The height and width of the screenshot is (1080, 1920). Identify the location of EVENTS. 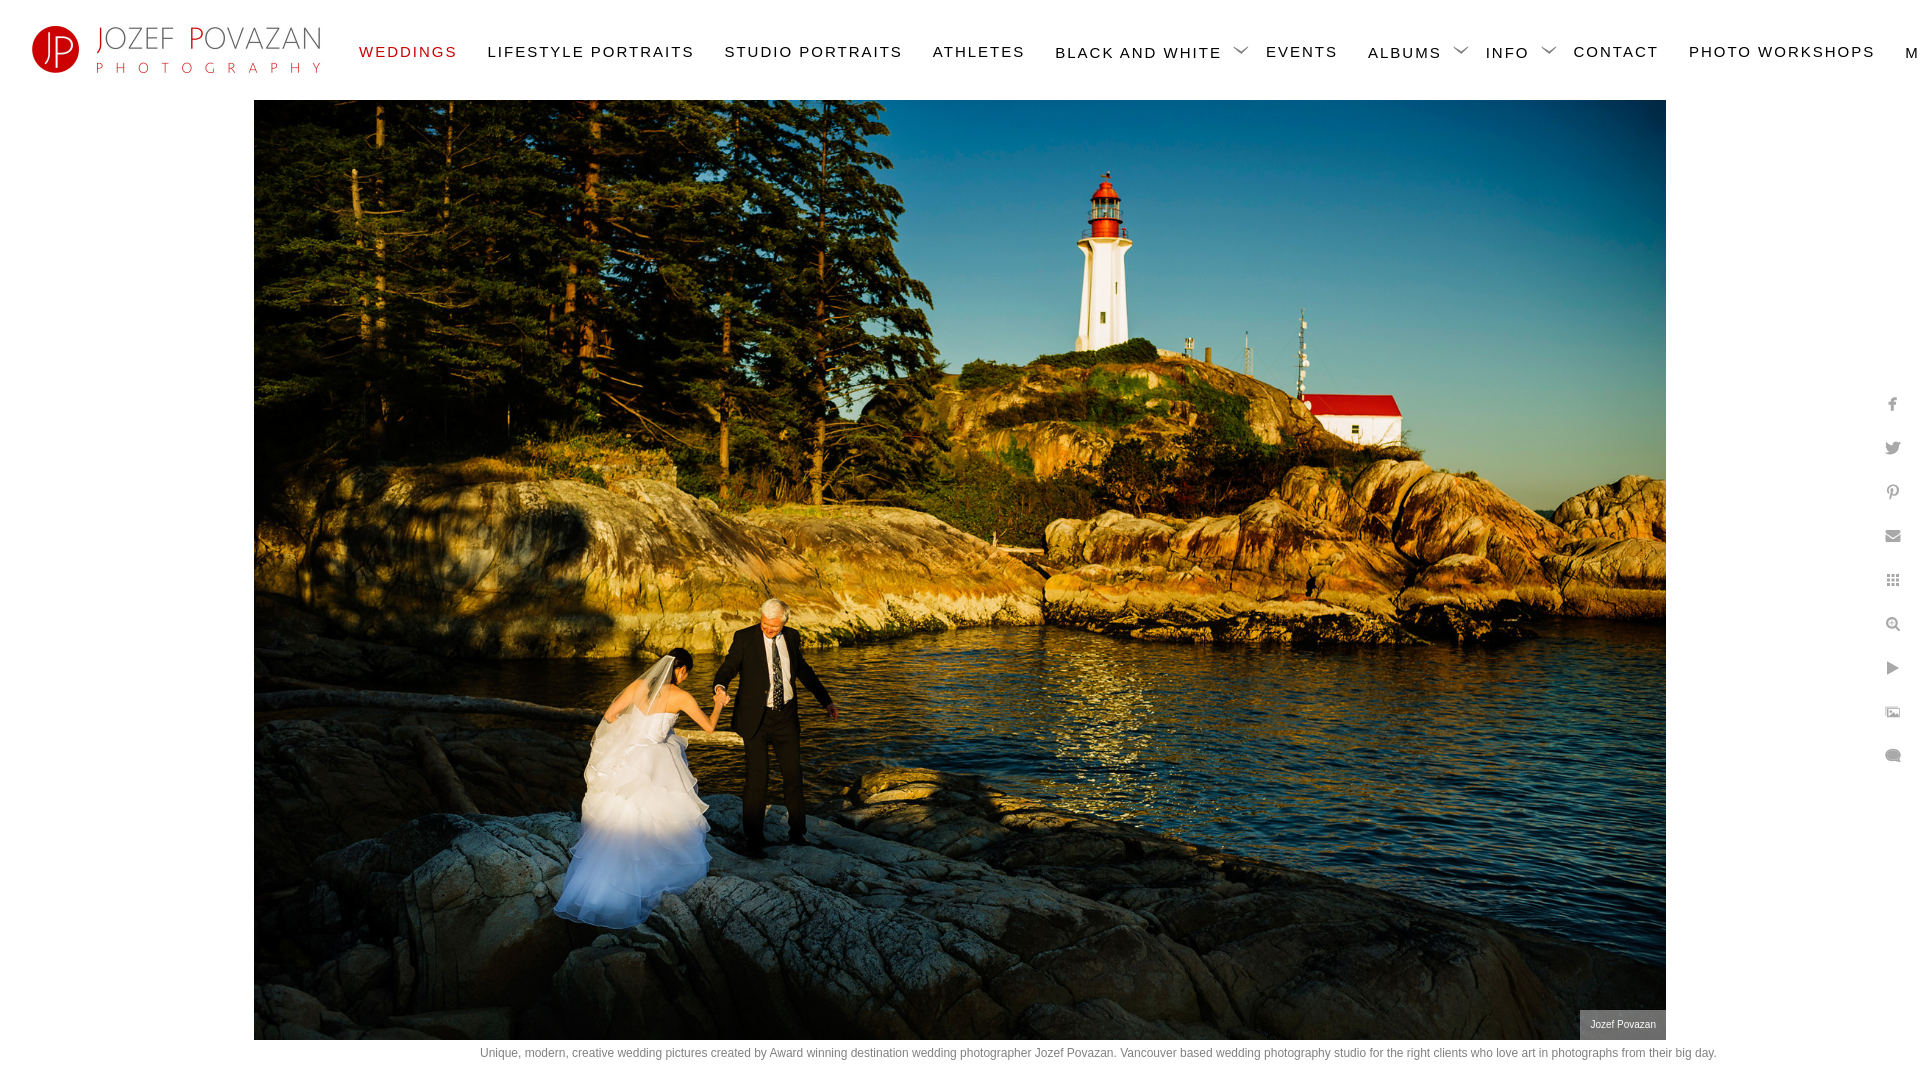
(1302, 50).